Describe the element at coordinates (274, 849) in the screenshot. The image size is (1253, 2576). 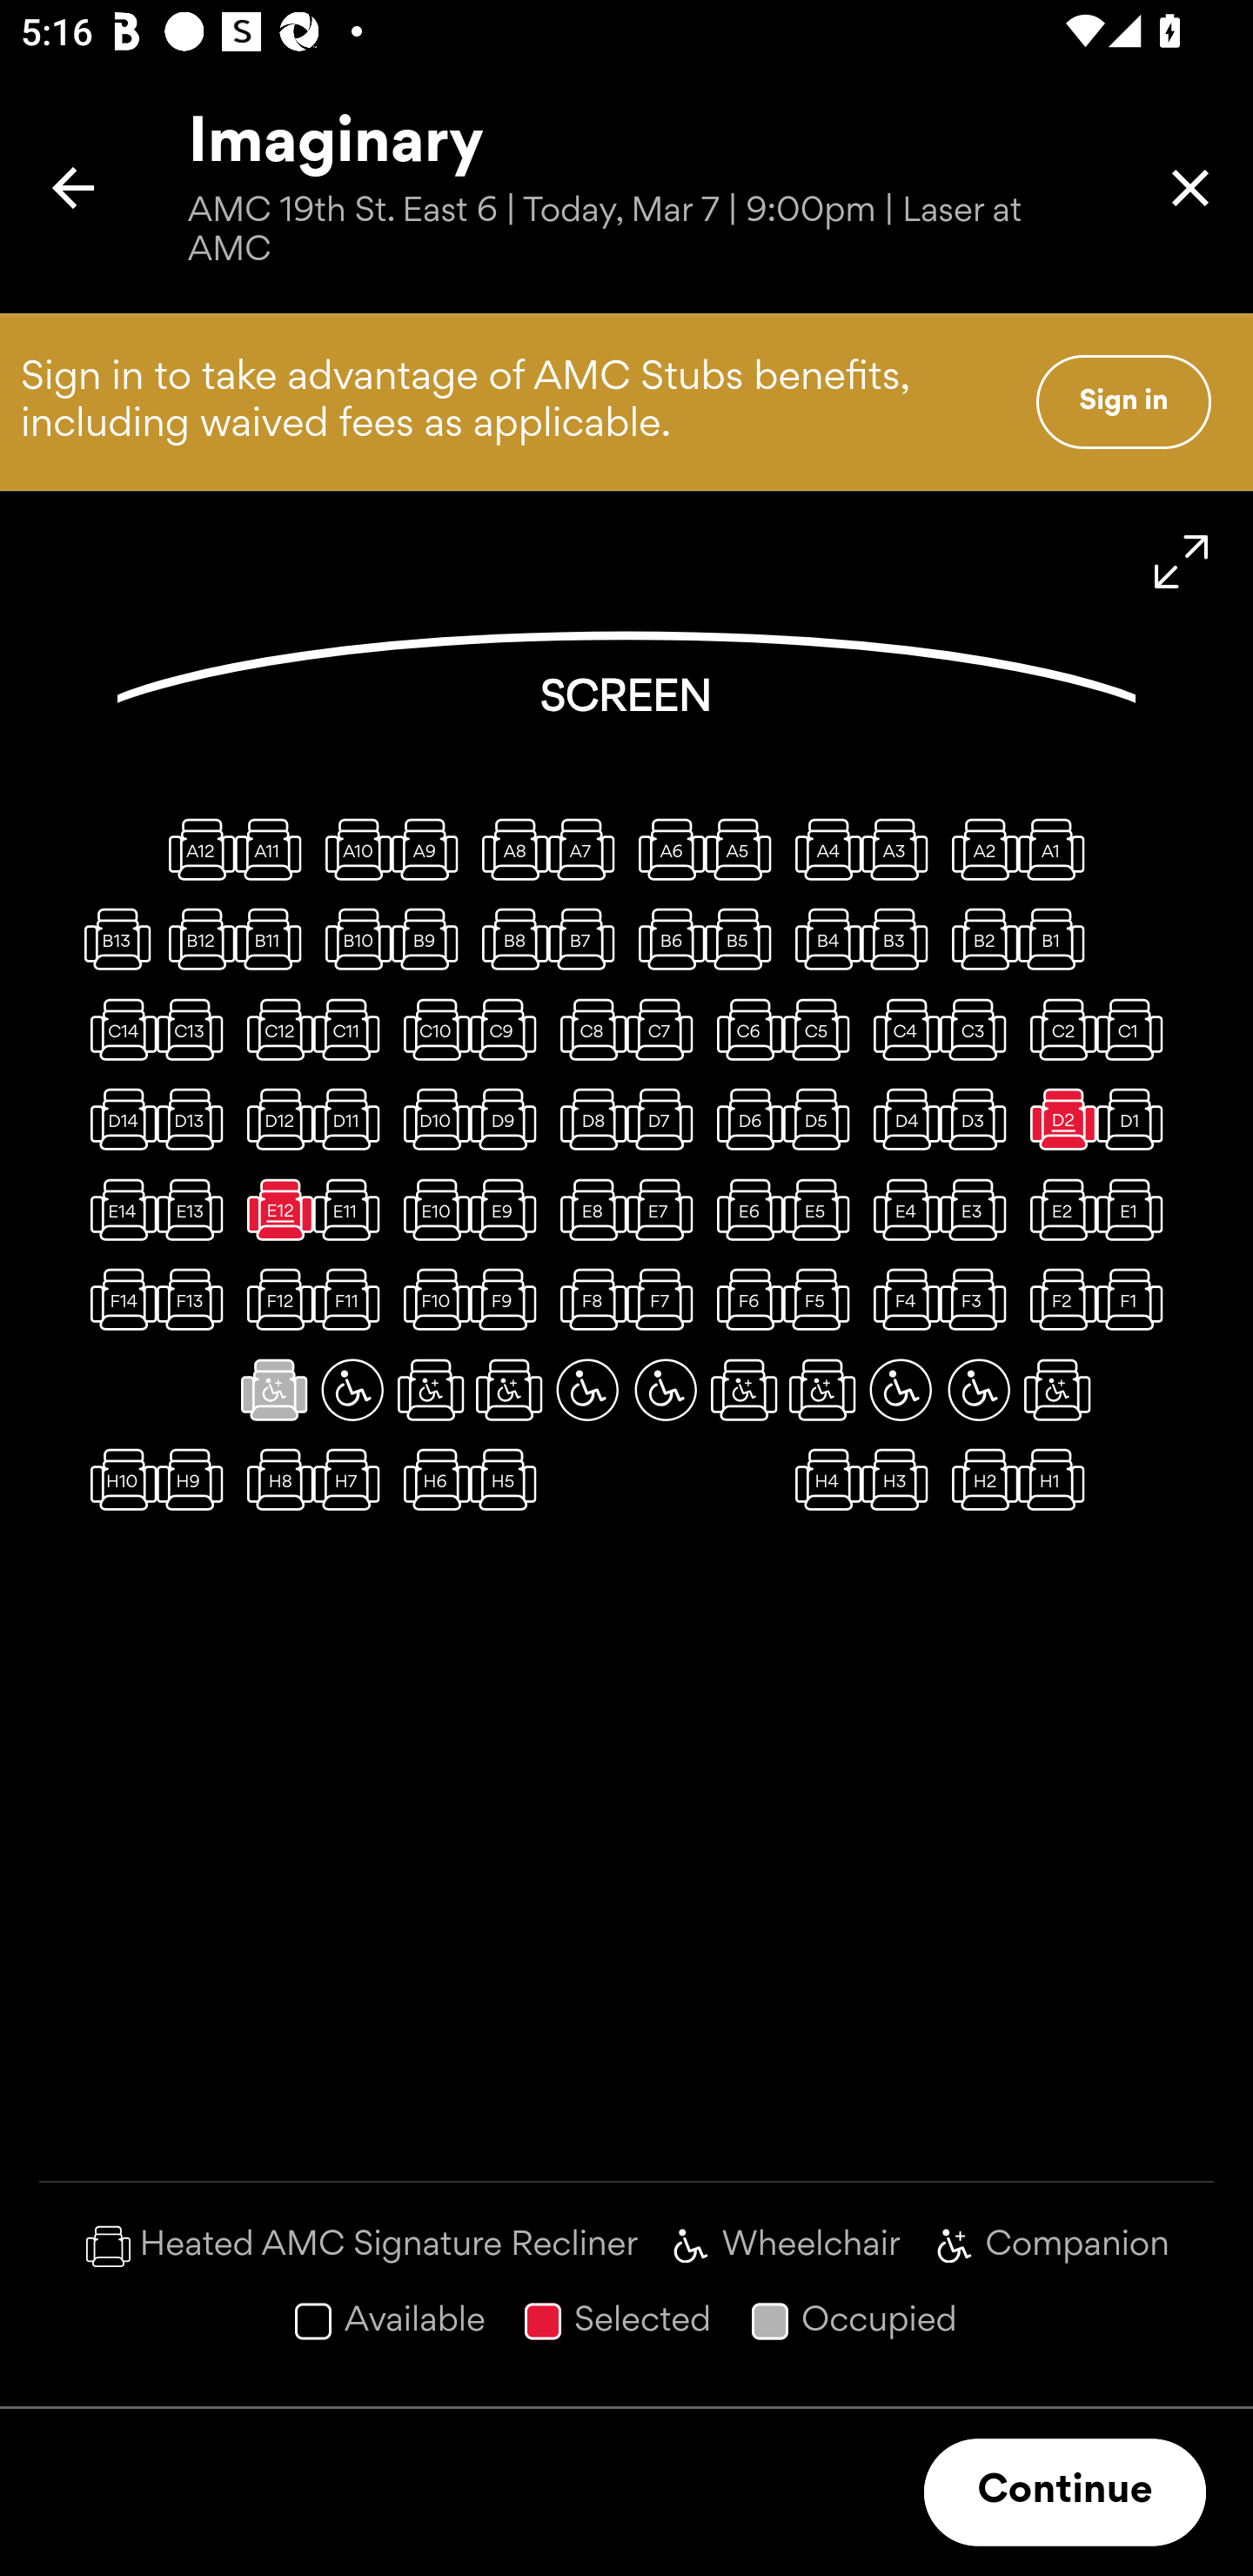
I see `A11, Regular seat, available` at that location.